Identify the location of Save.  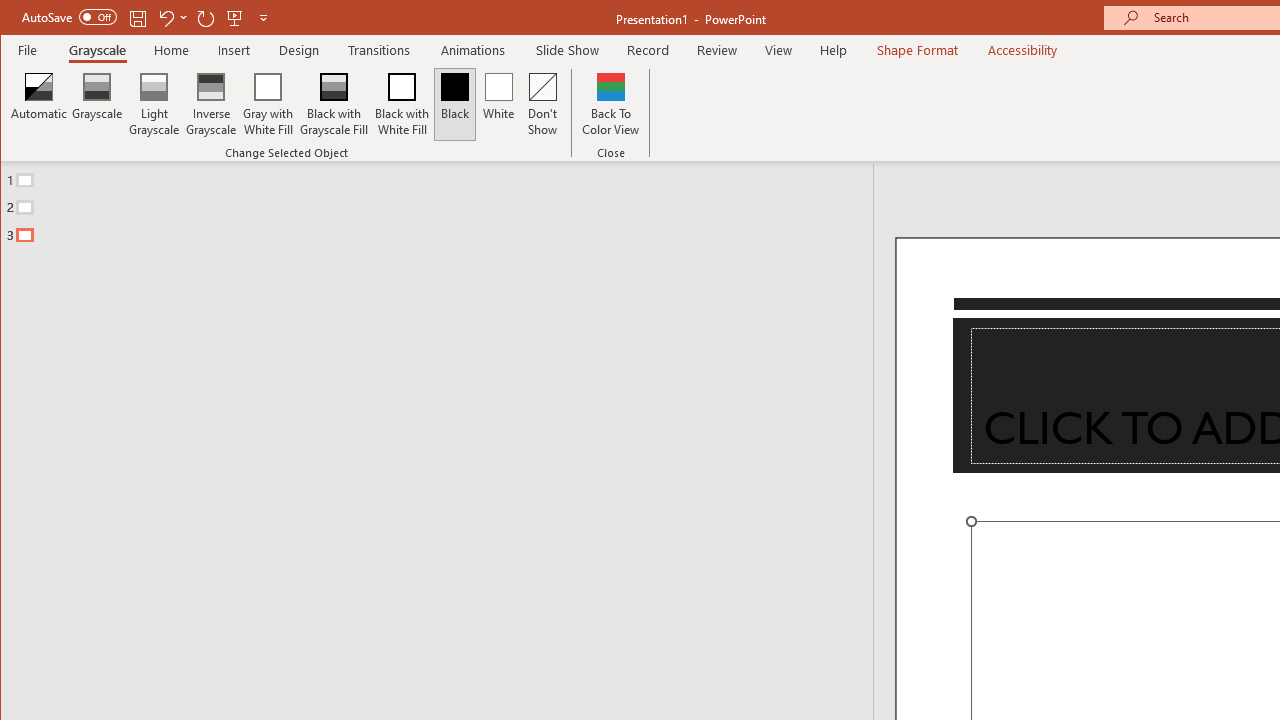
(138, 18).